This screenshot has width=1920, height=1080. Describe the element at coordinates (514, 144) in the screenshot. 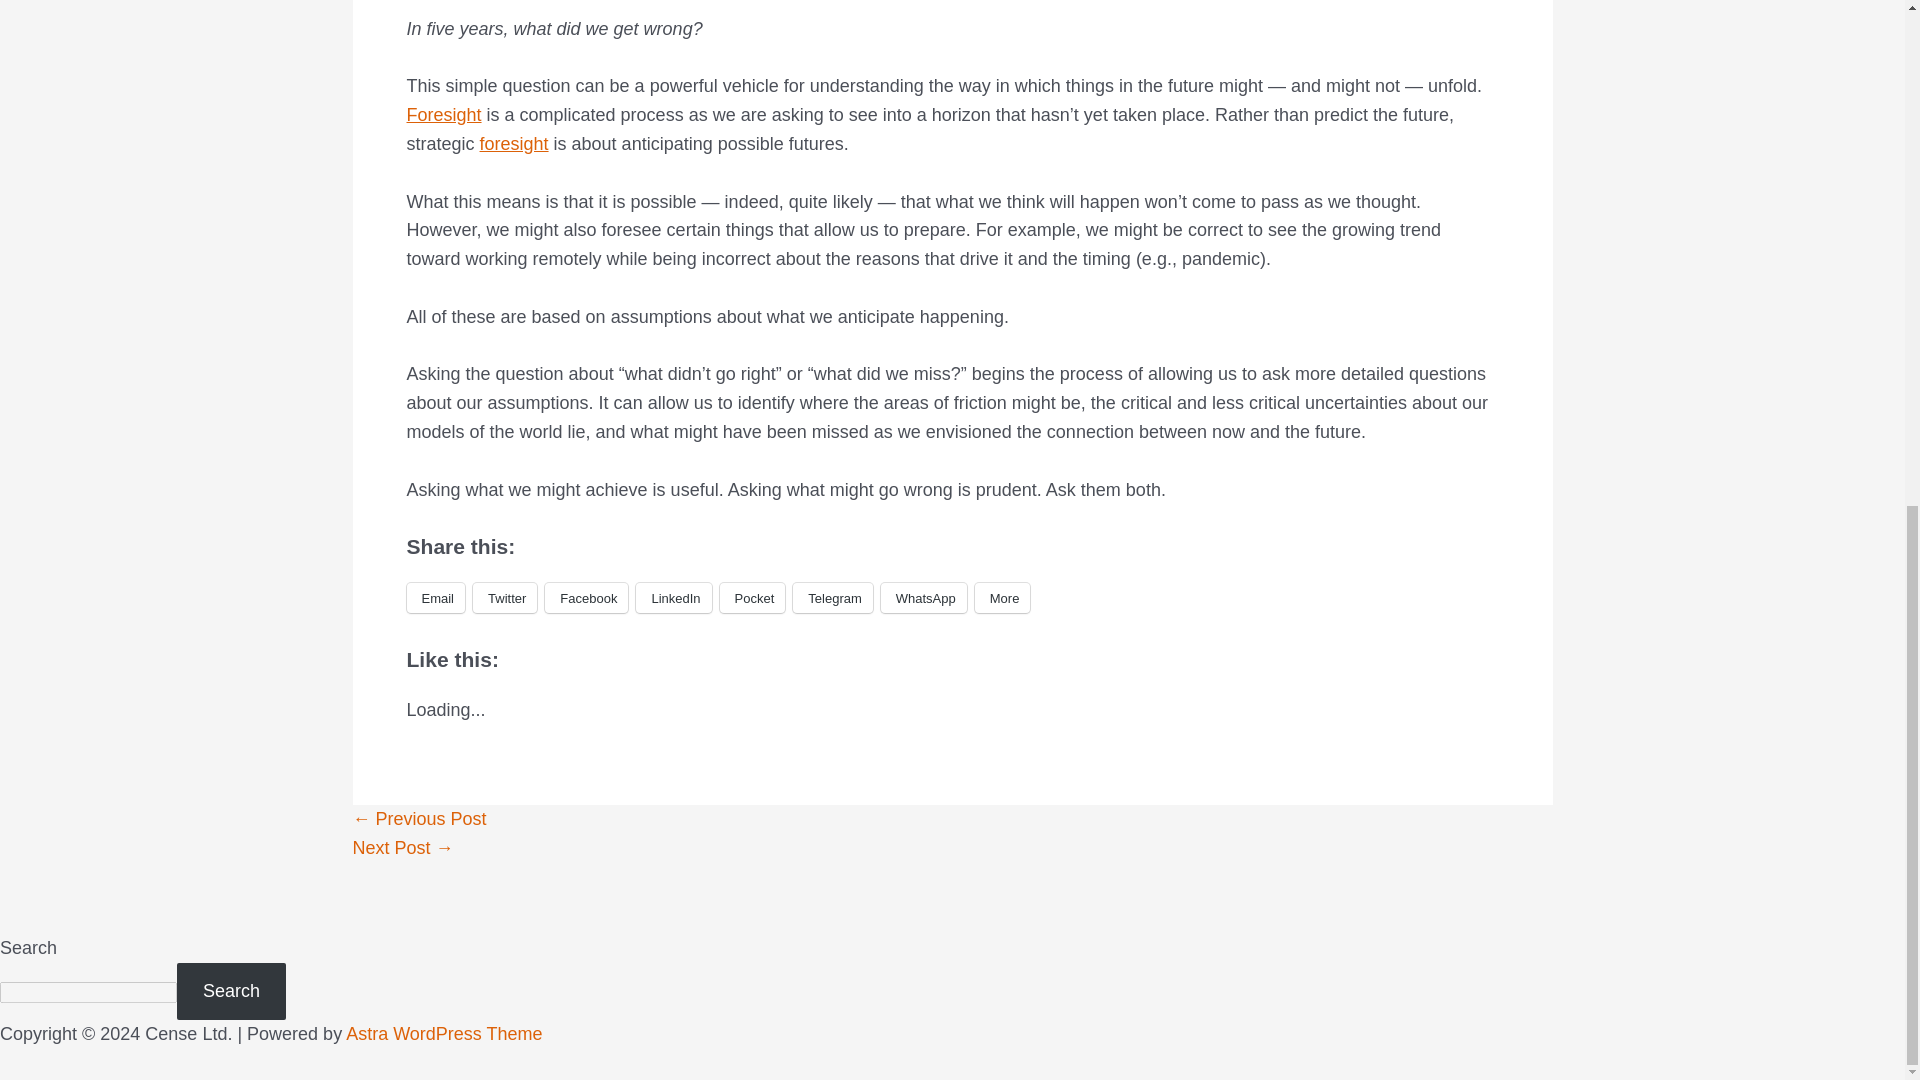

I see `foresight` at that location.